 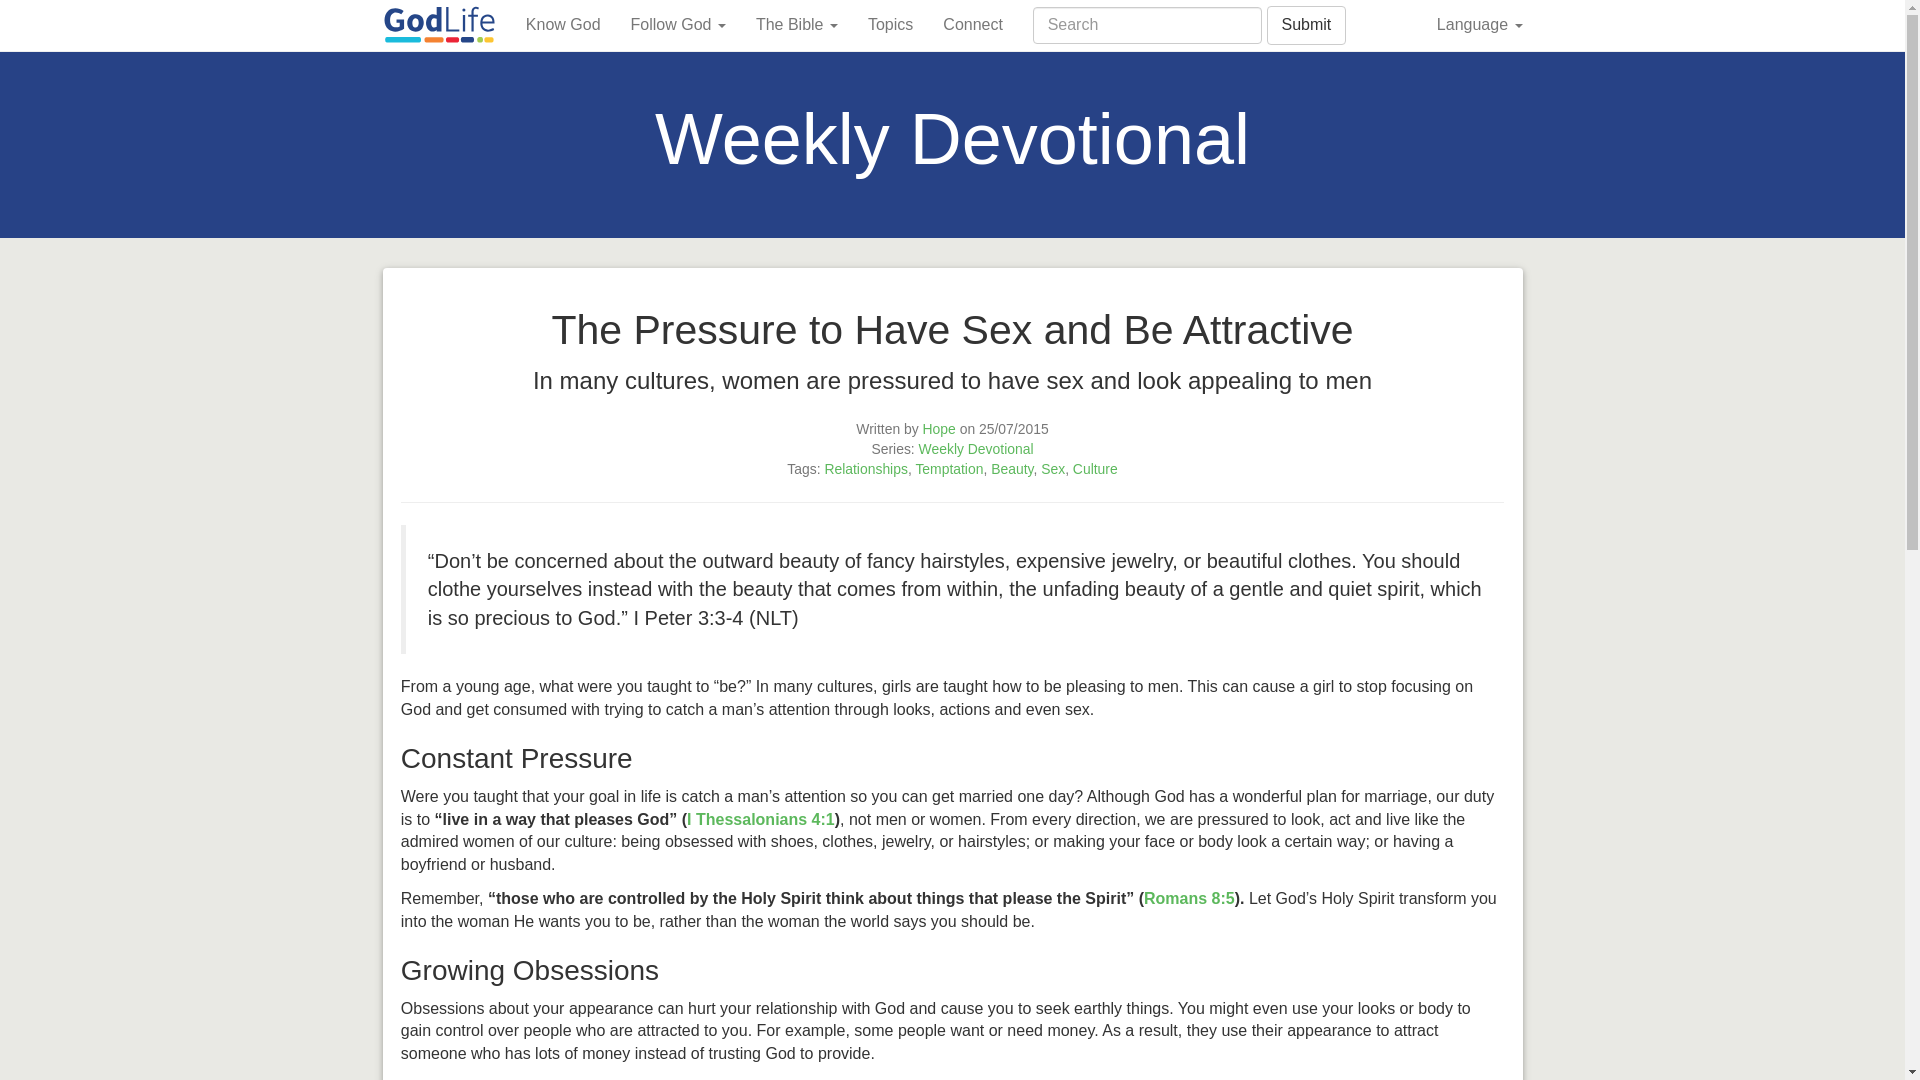 What do you see at coordinates (563, 24) in the screenshot?
I see `Know God` at bounding box center [563, 24].